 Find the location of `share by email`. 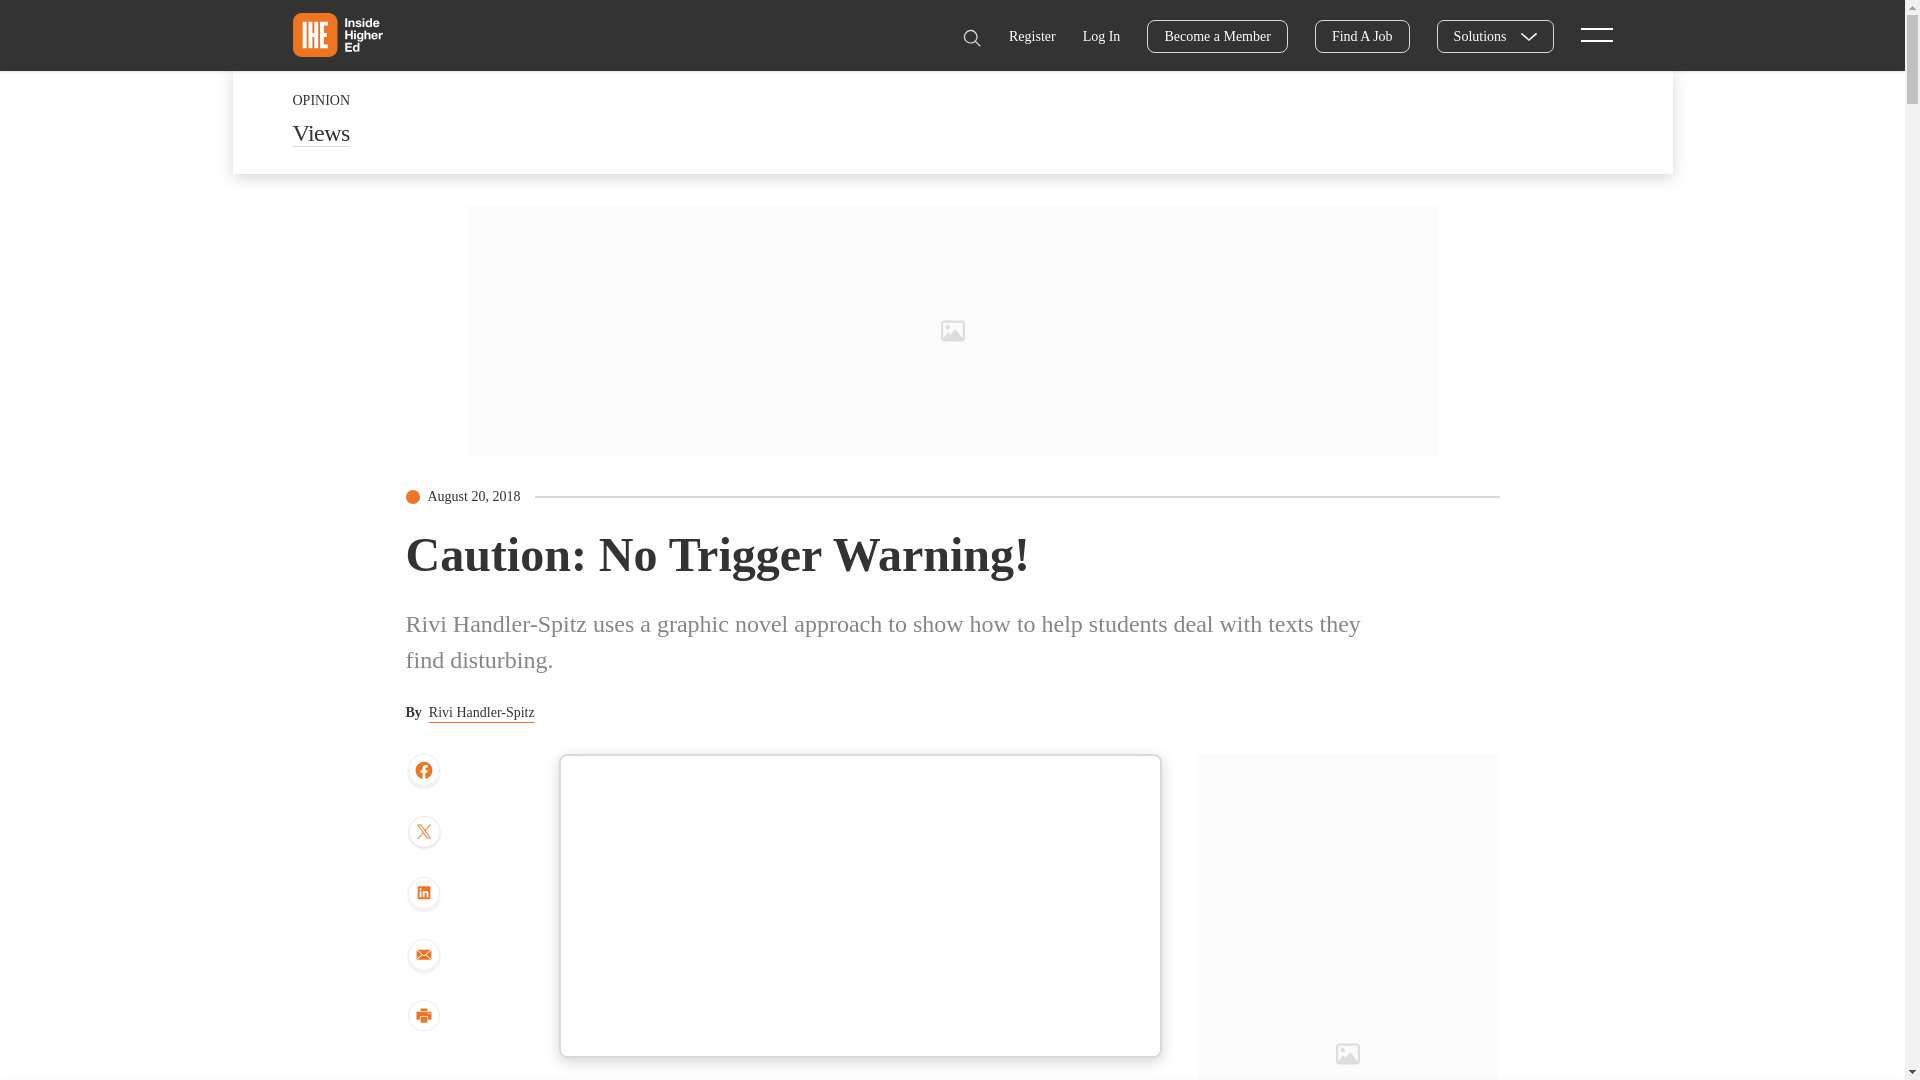

share by email is located at coordinates (423, 956).